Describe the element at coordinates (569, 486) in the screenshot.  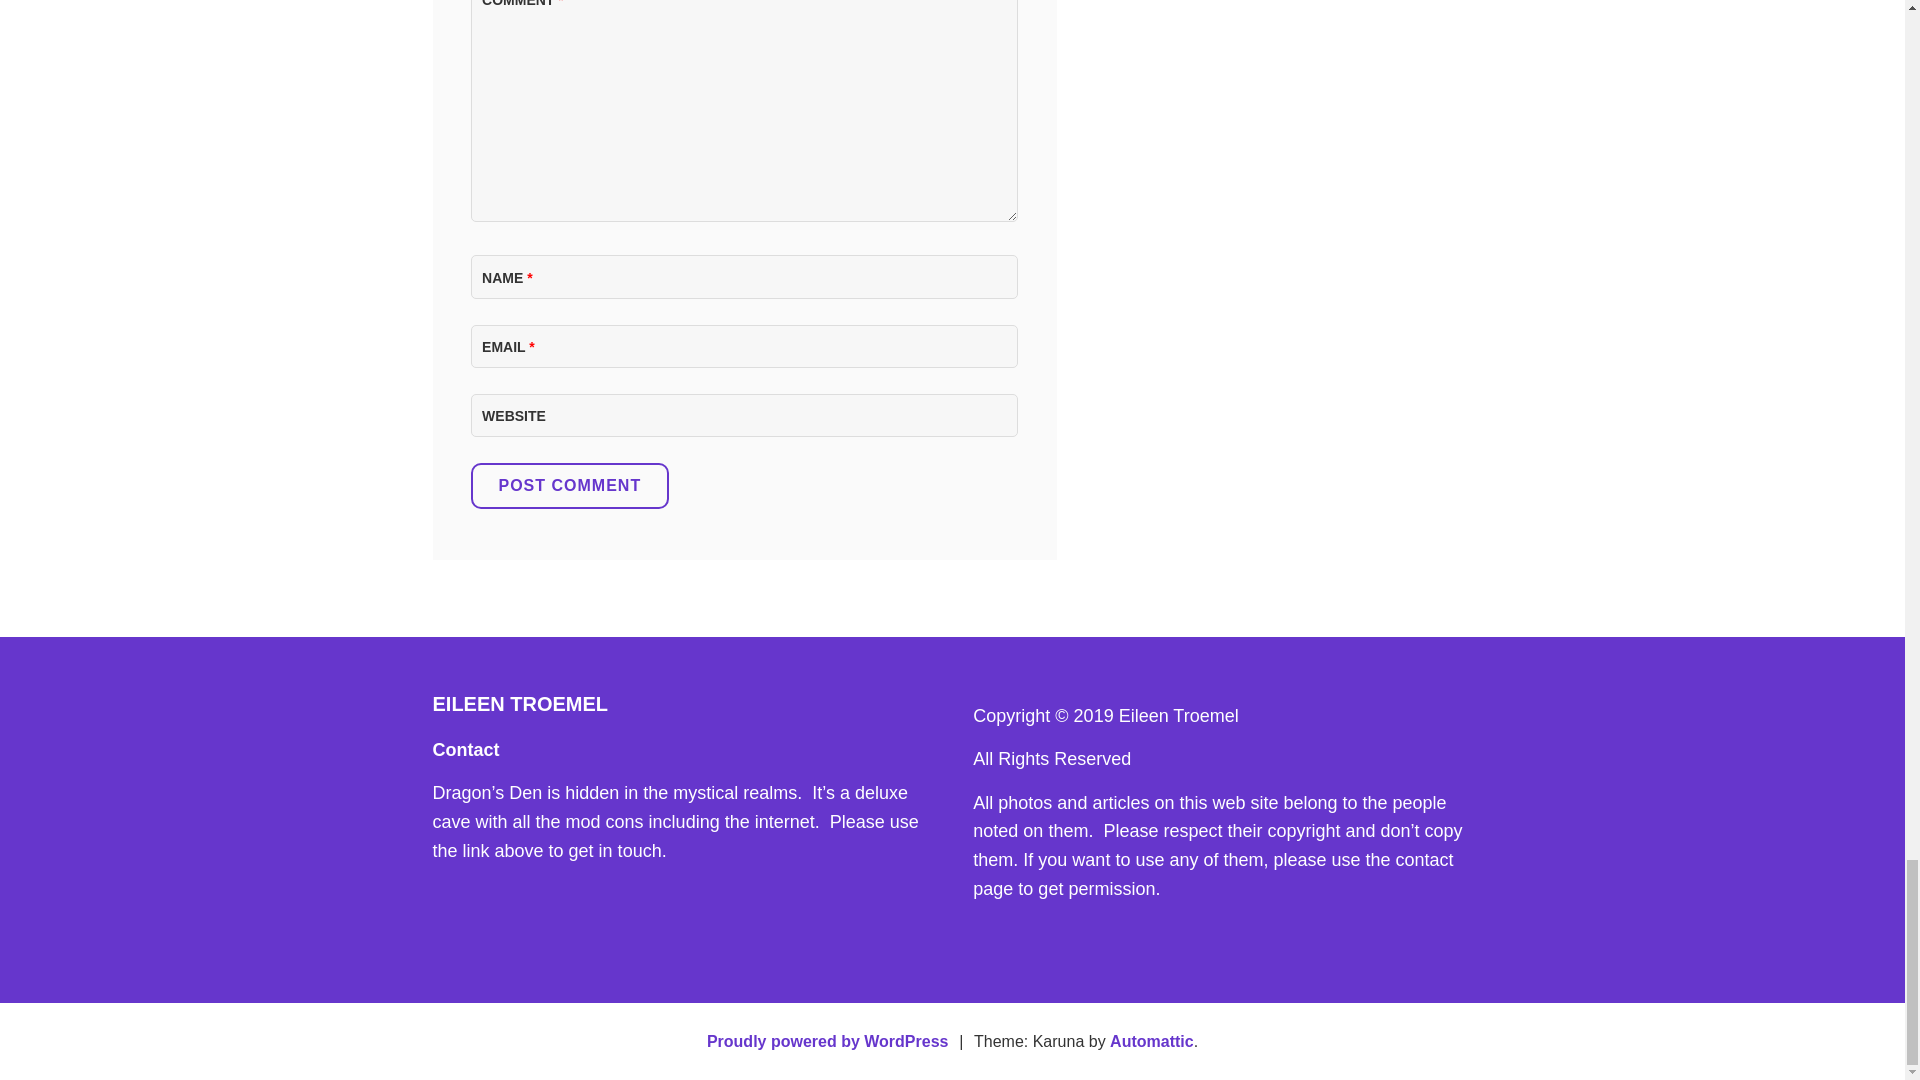
I see `Post Comment` at that location.